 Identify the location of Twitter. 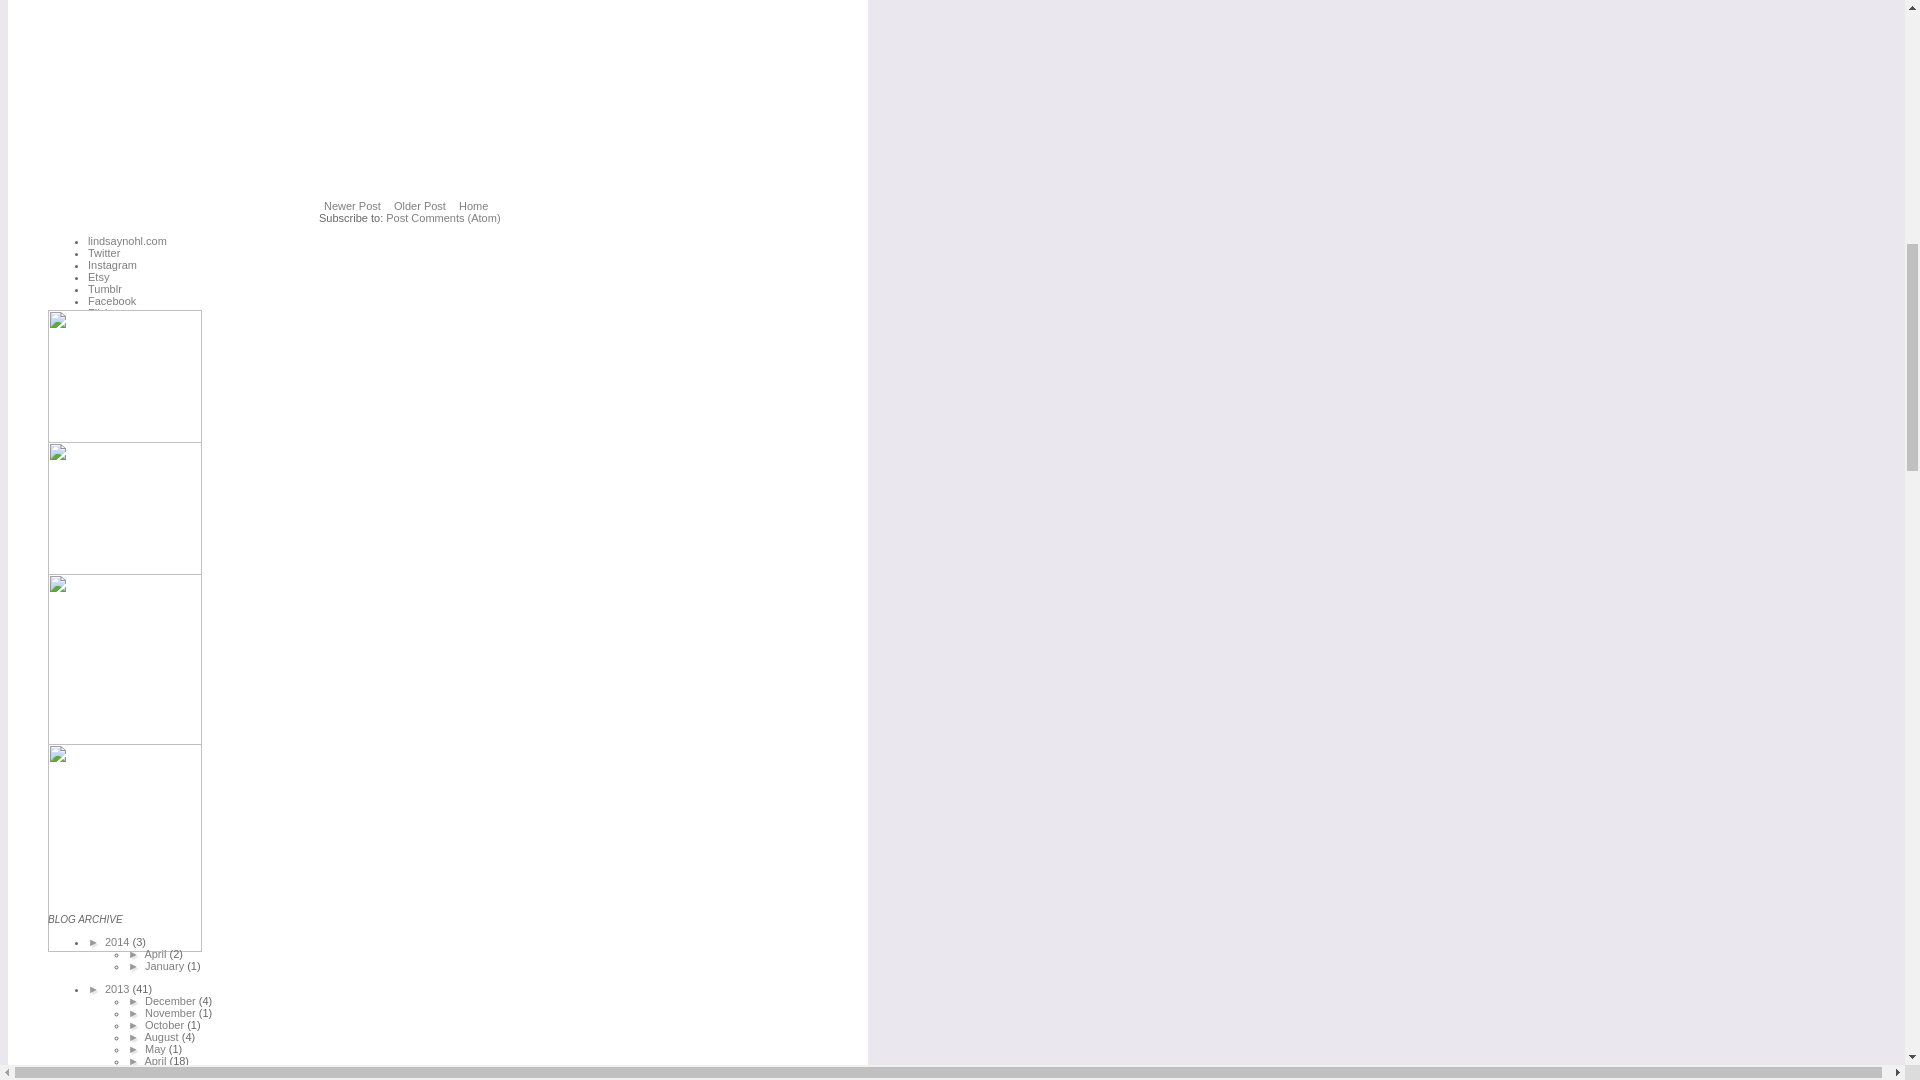
(104, 253).